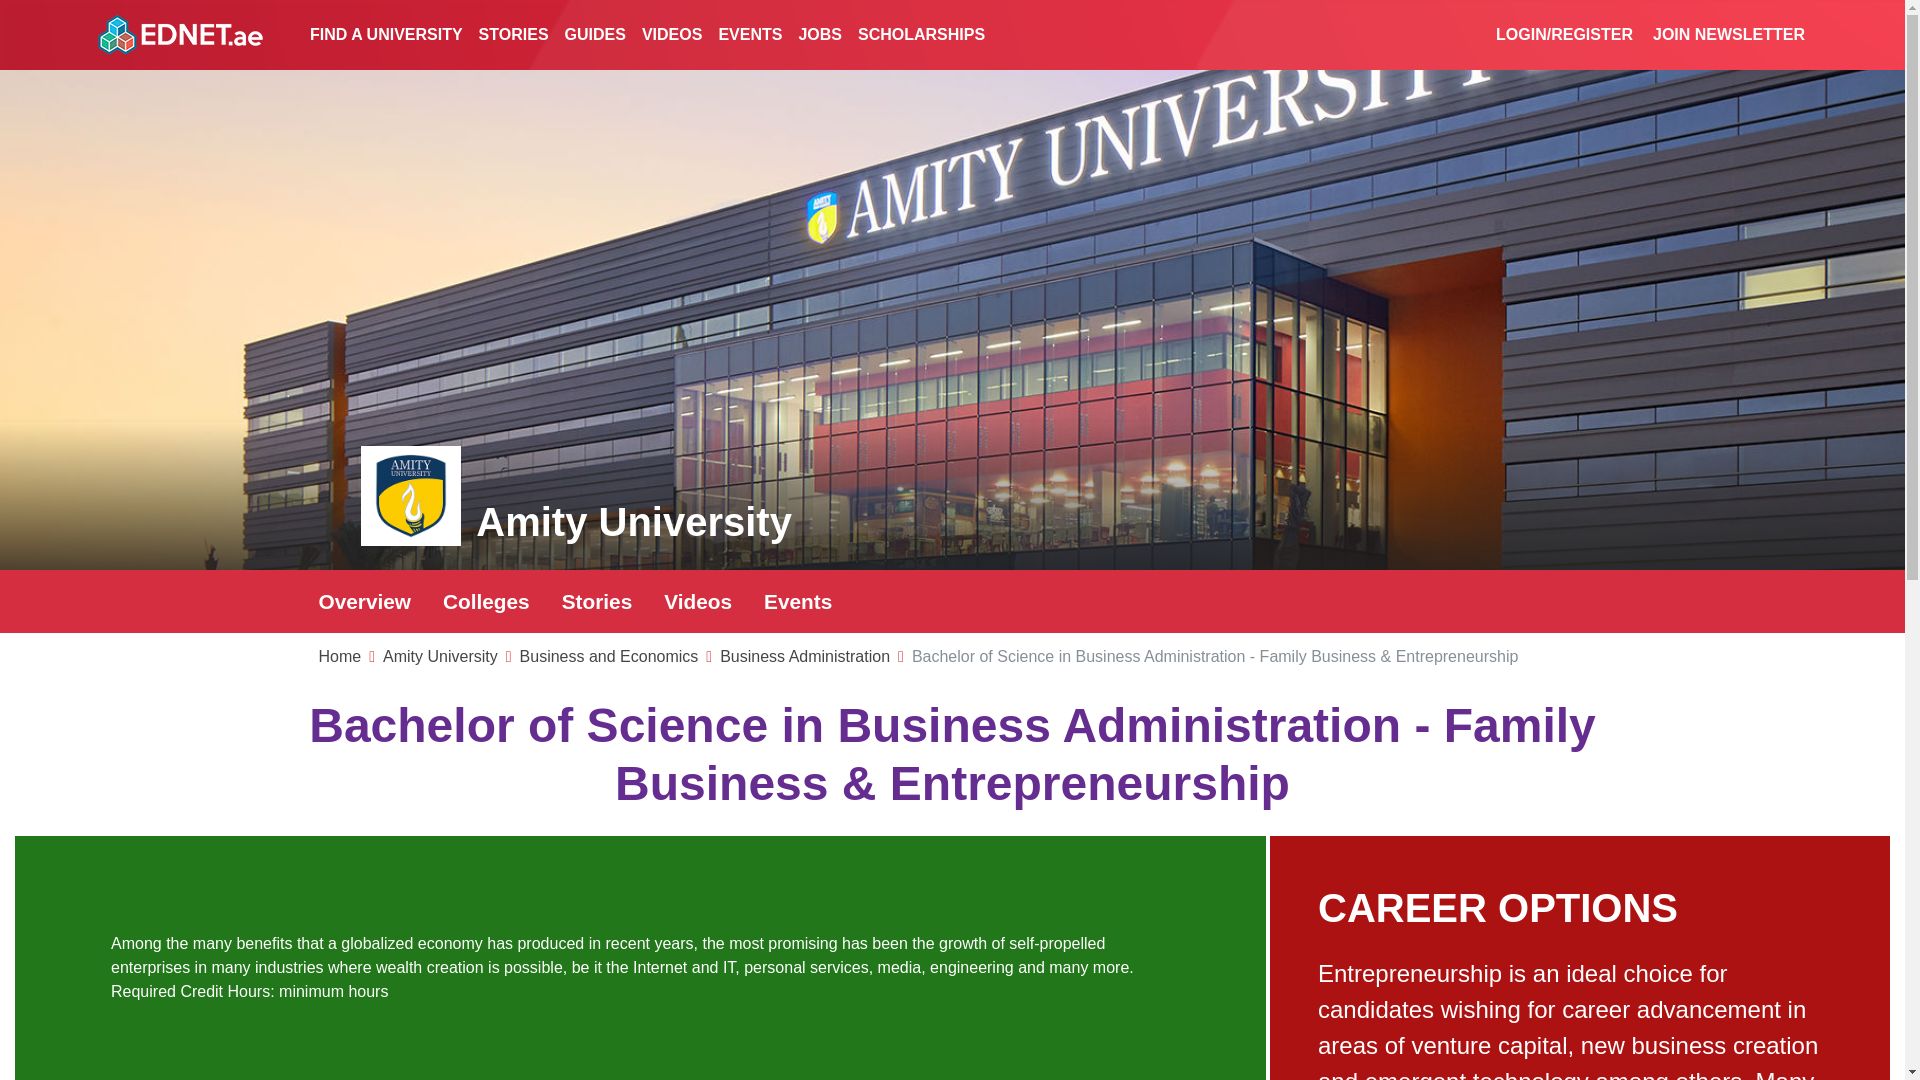 This screenshot has width=1920, height=1080. Describe the element at coordinates (594, 35) in the screenshot. I see `GUIDES` at that location.